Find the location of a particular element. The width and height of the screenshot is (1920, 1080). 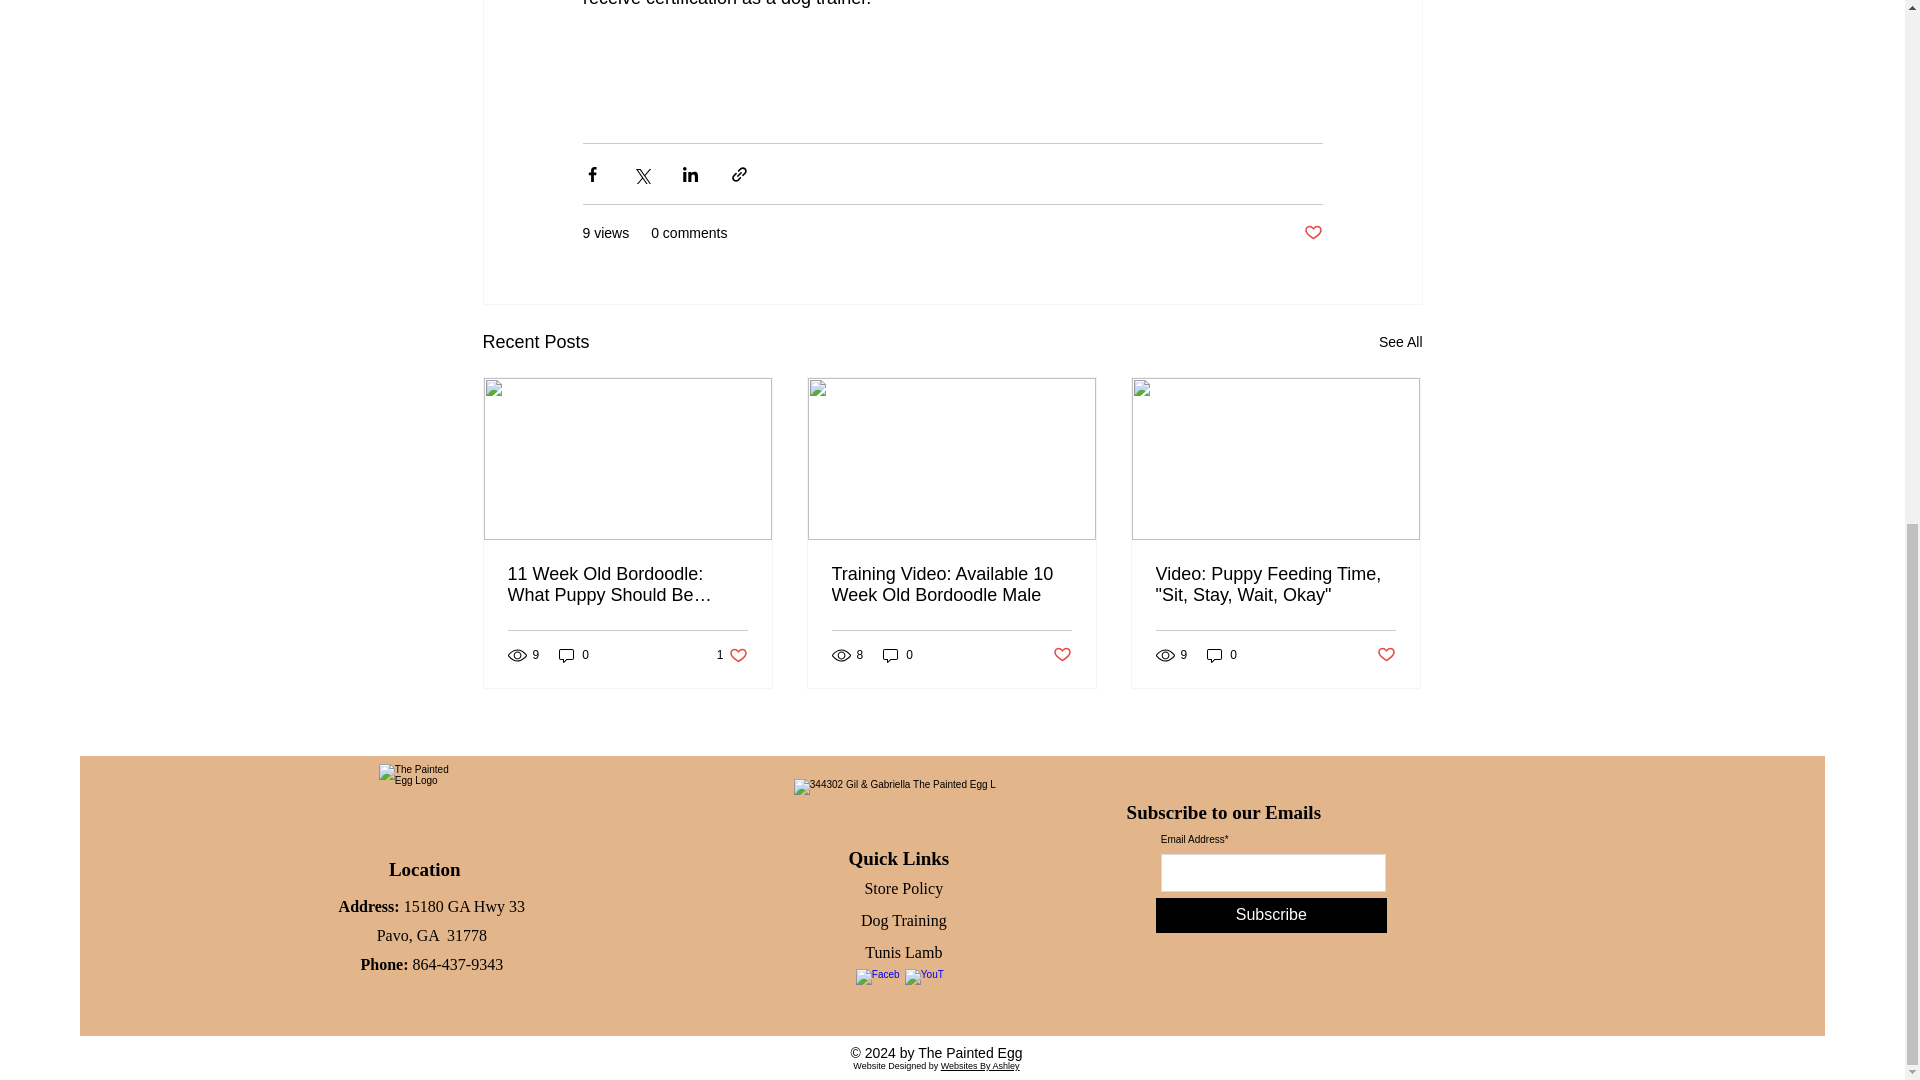

Post not marked as liked is located at coordinates (1222, 655).